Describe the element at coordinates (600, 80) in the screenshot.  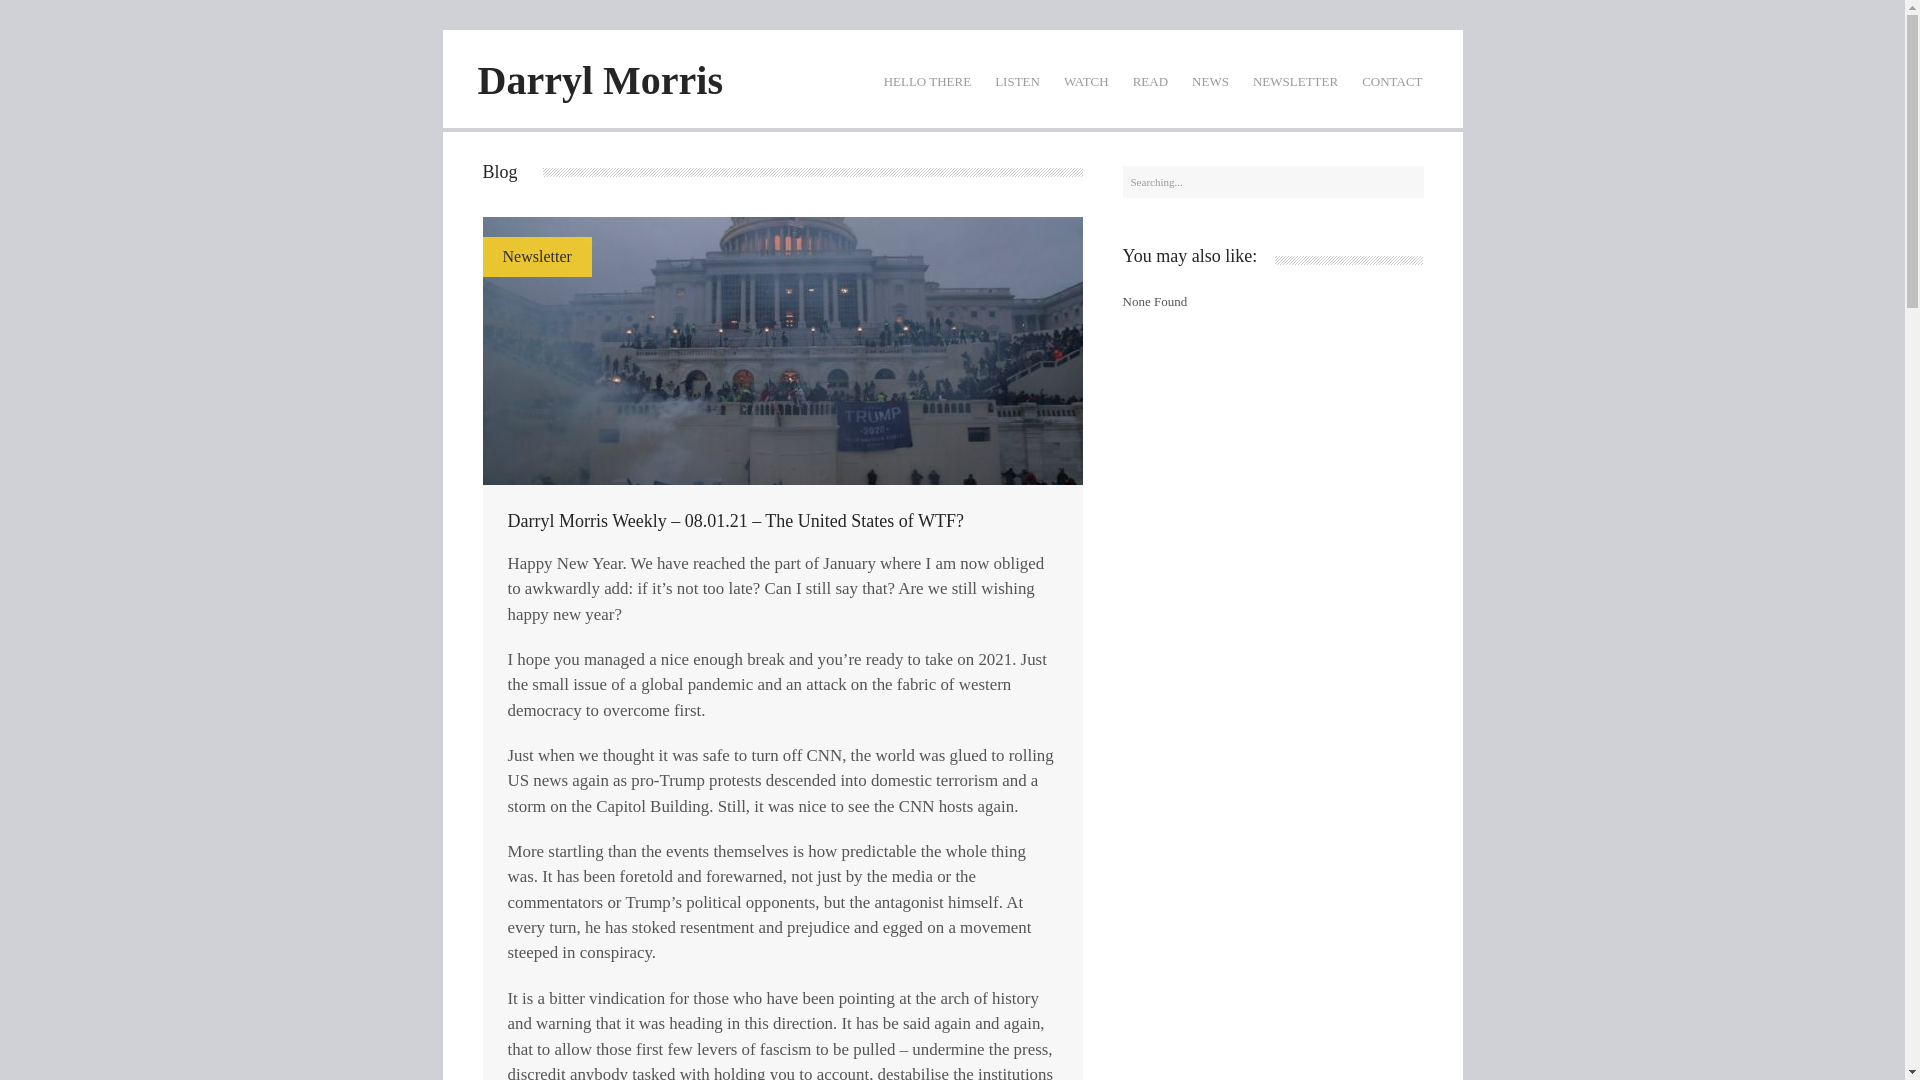
I see `Darryl Morris` at that location.